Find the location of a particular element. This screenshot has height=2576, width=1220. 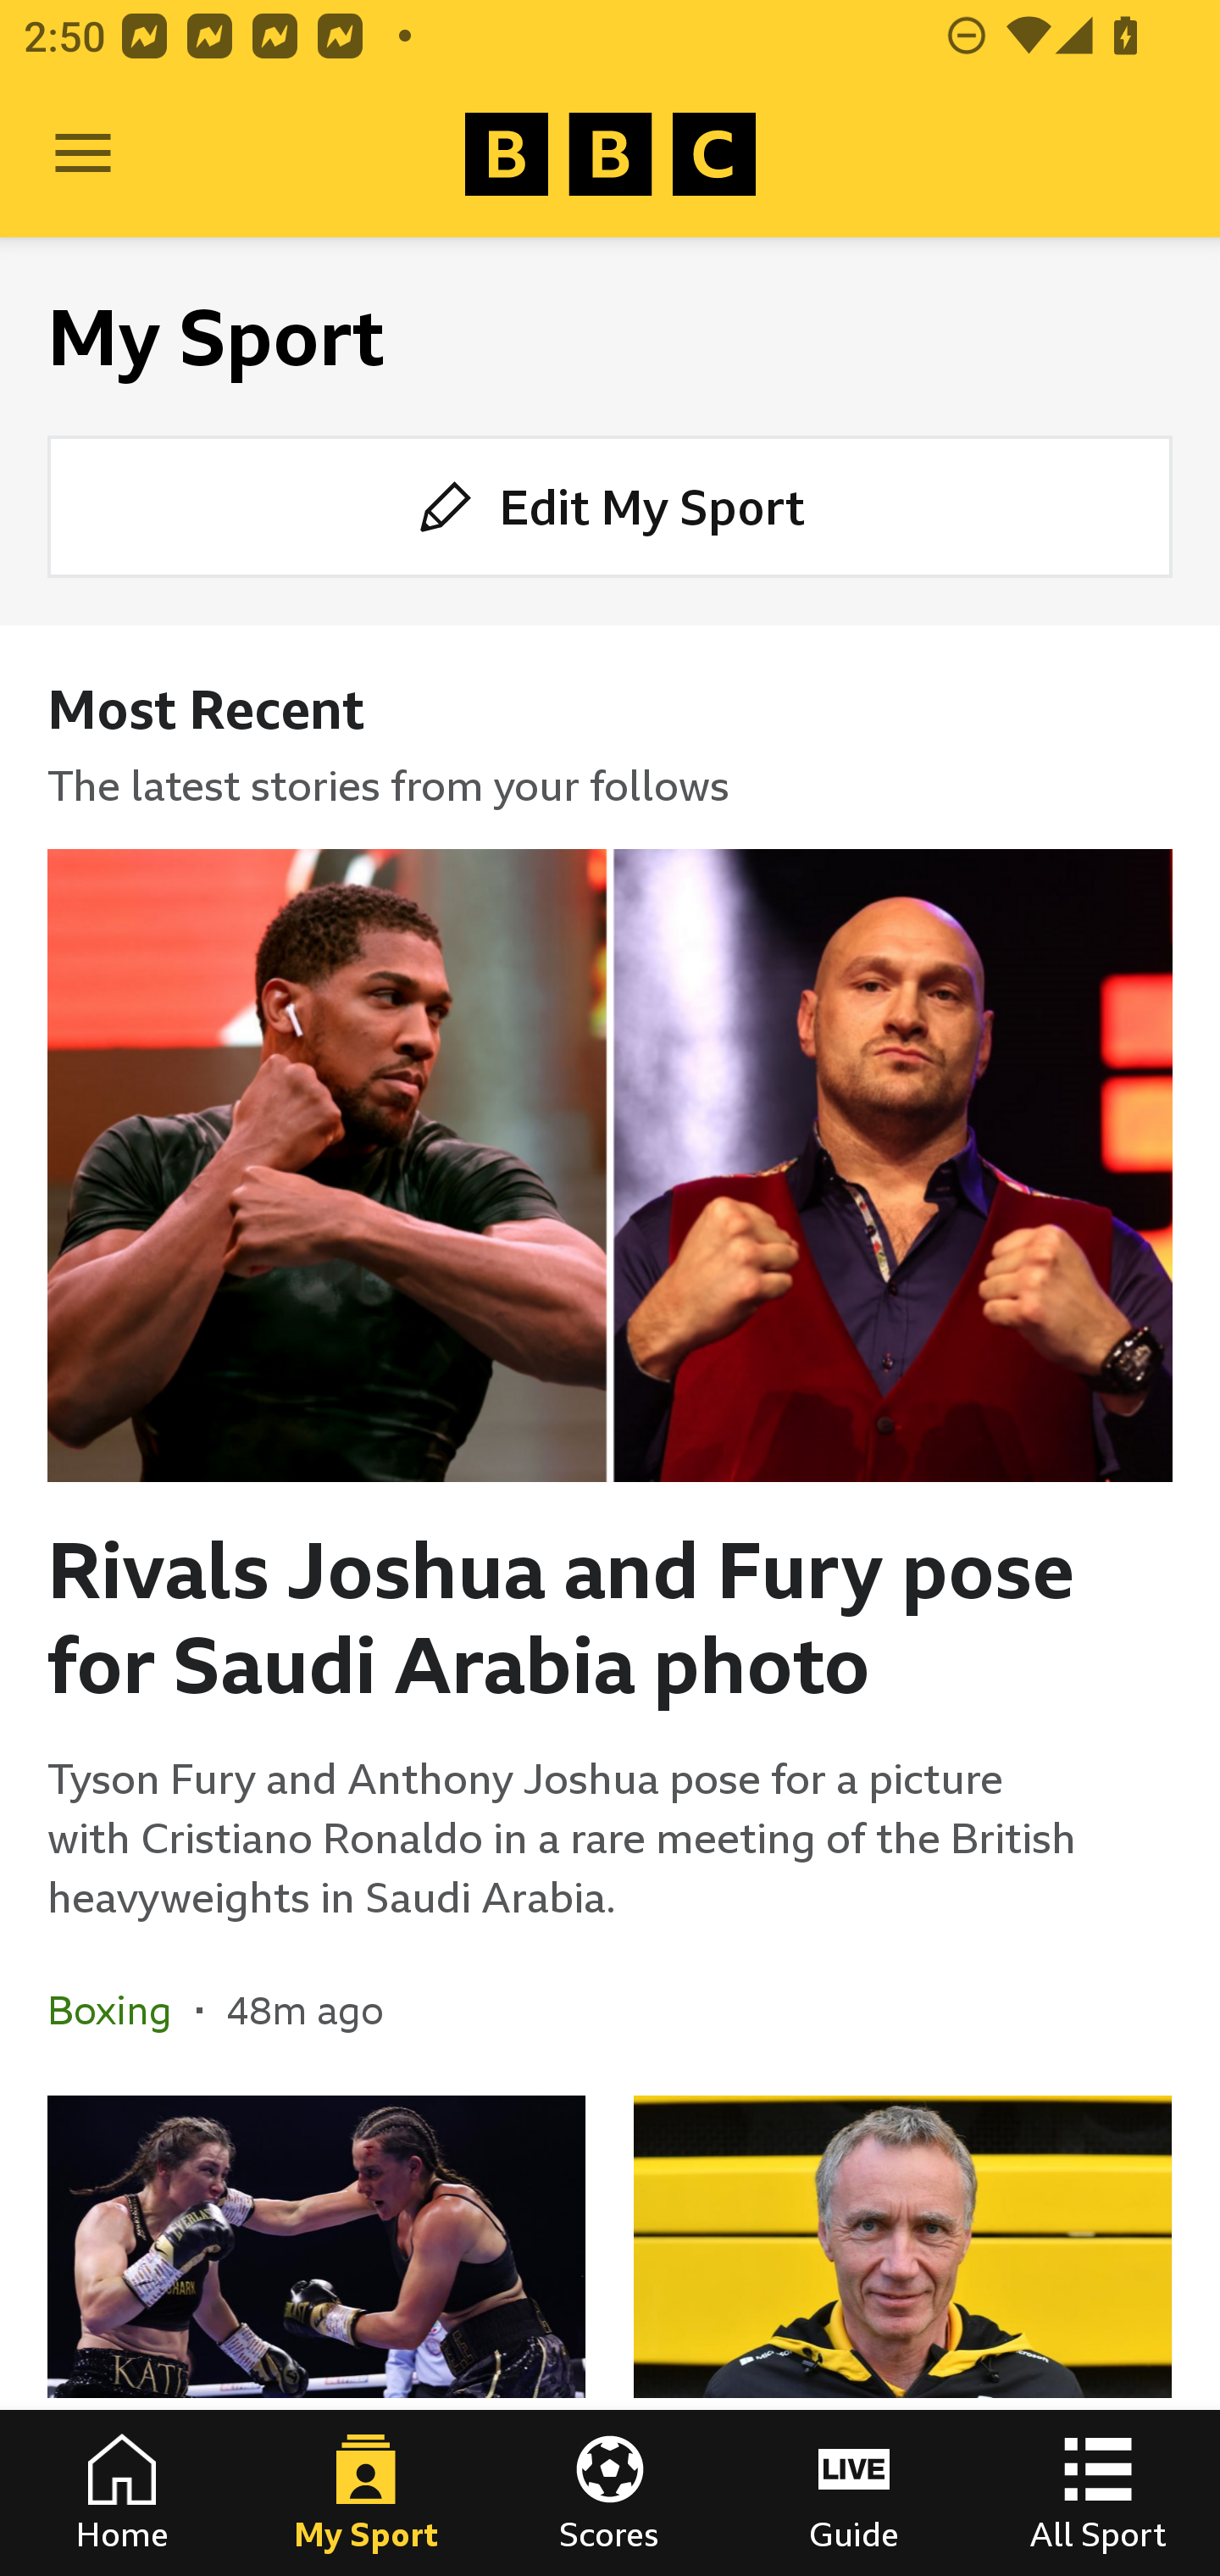

Scores is located at coordinates (610, 2493).